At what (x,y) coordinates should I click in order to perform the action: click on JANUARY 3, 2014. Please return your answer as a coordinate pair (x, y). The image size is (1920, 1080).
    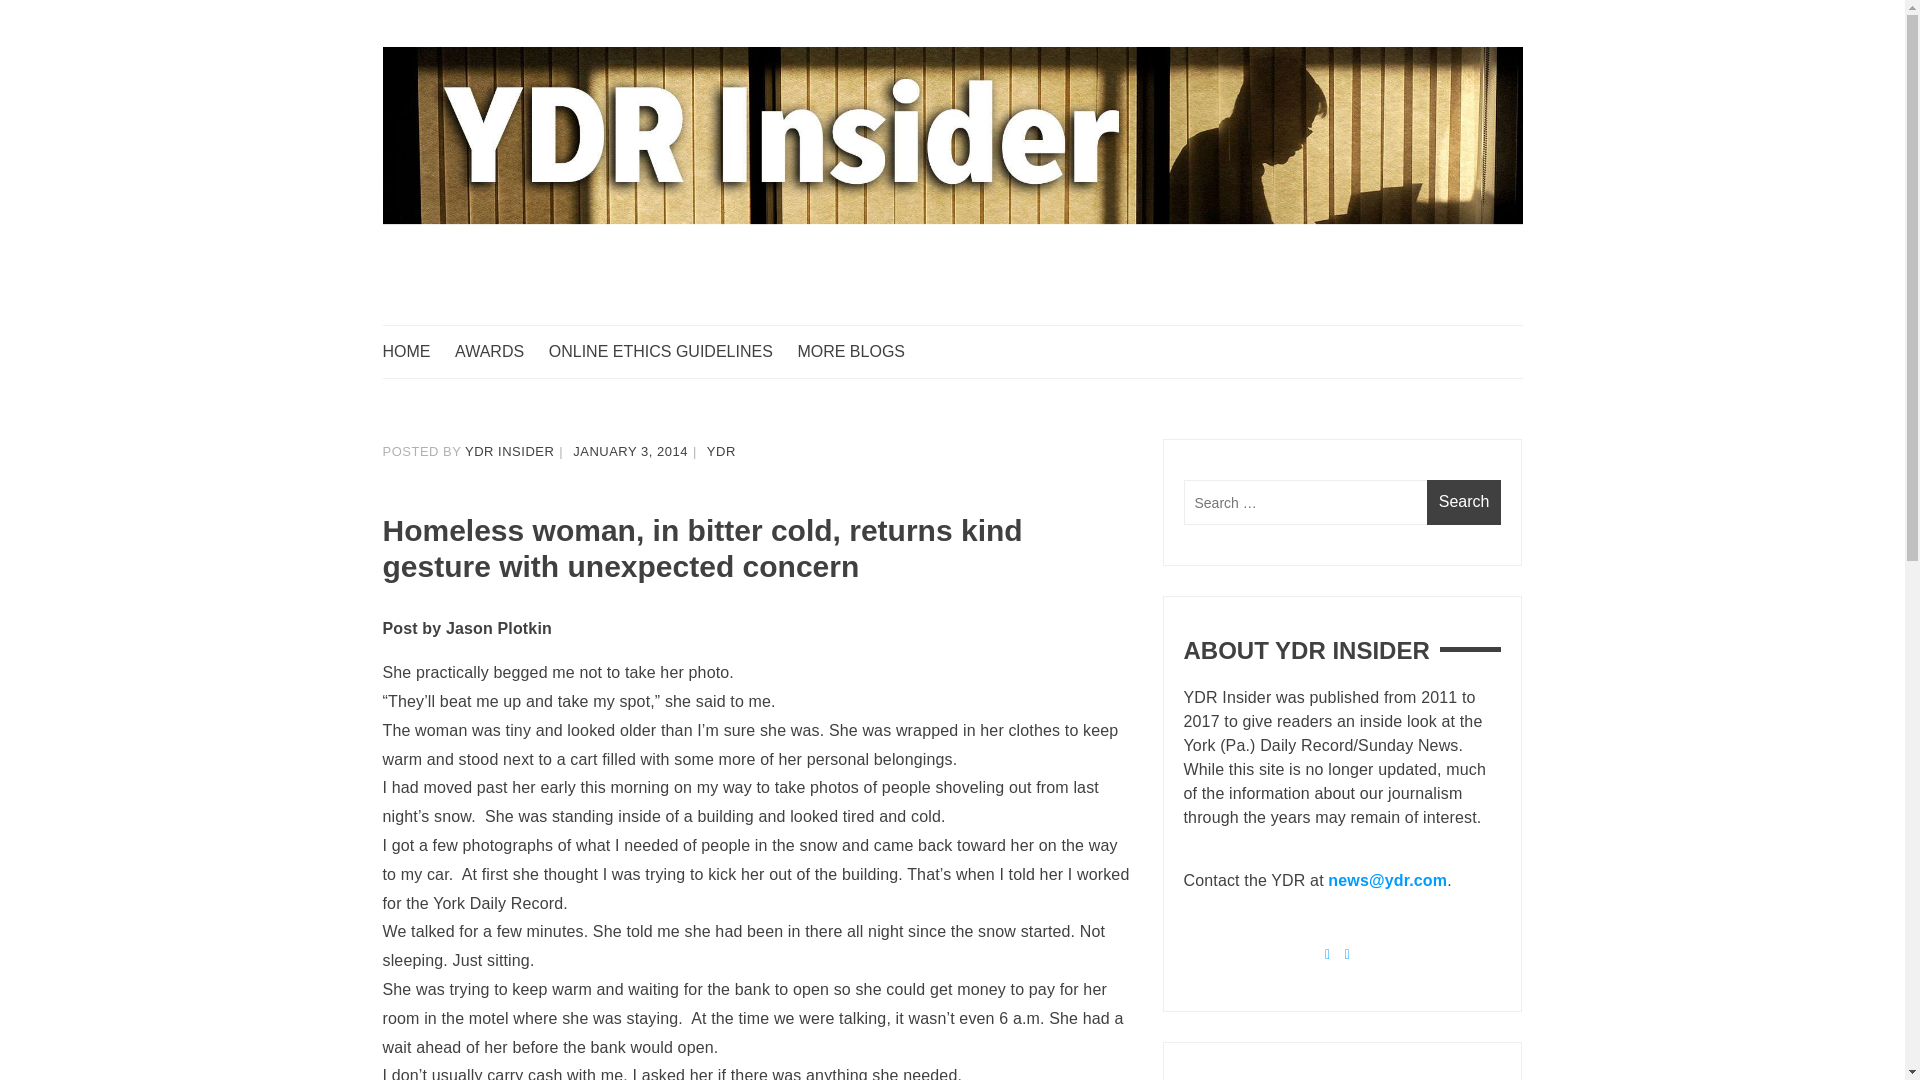
    Looking at the image, I should click on (630, 451).